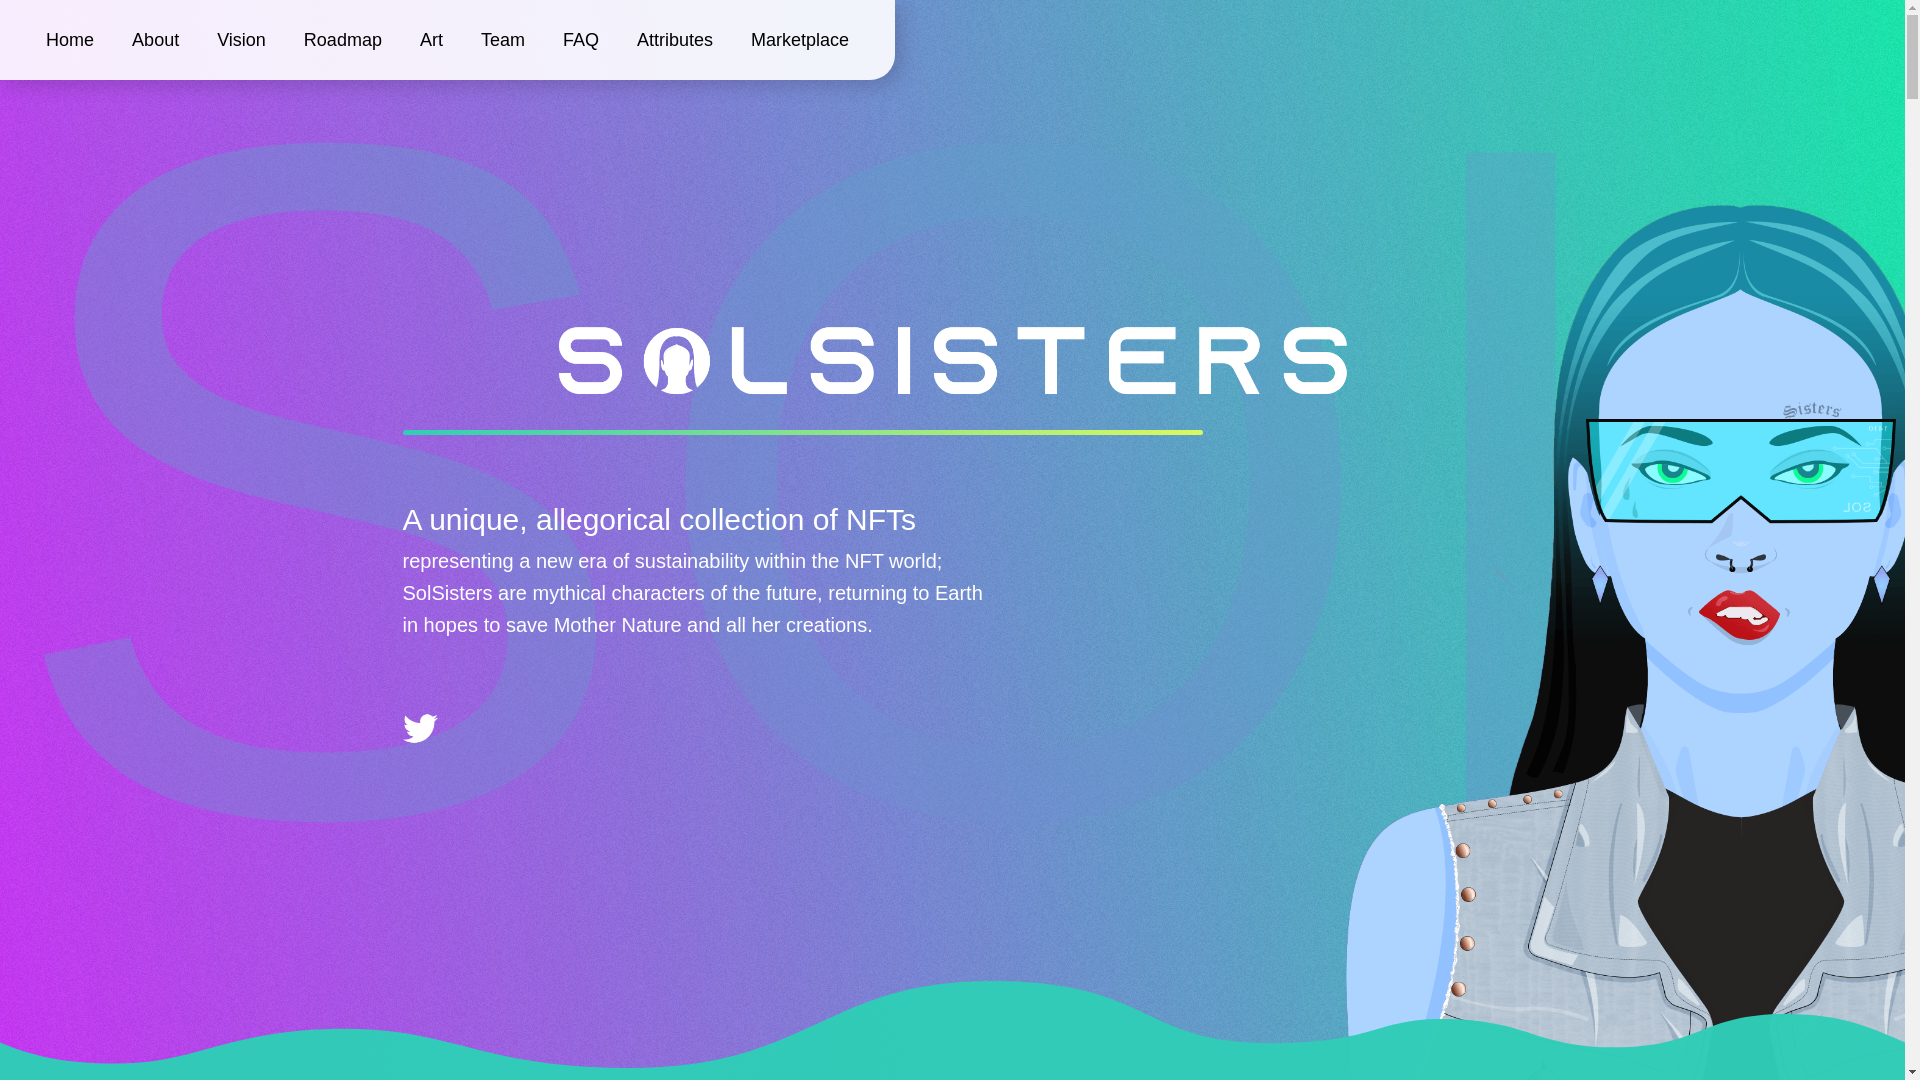 Image resolution: width=1920 pixels, height=1080 pixels. What do you see at coordinates (242, 40) in the screenshot?
I see `Vision` at bounding box center [242, 40].